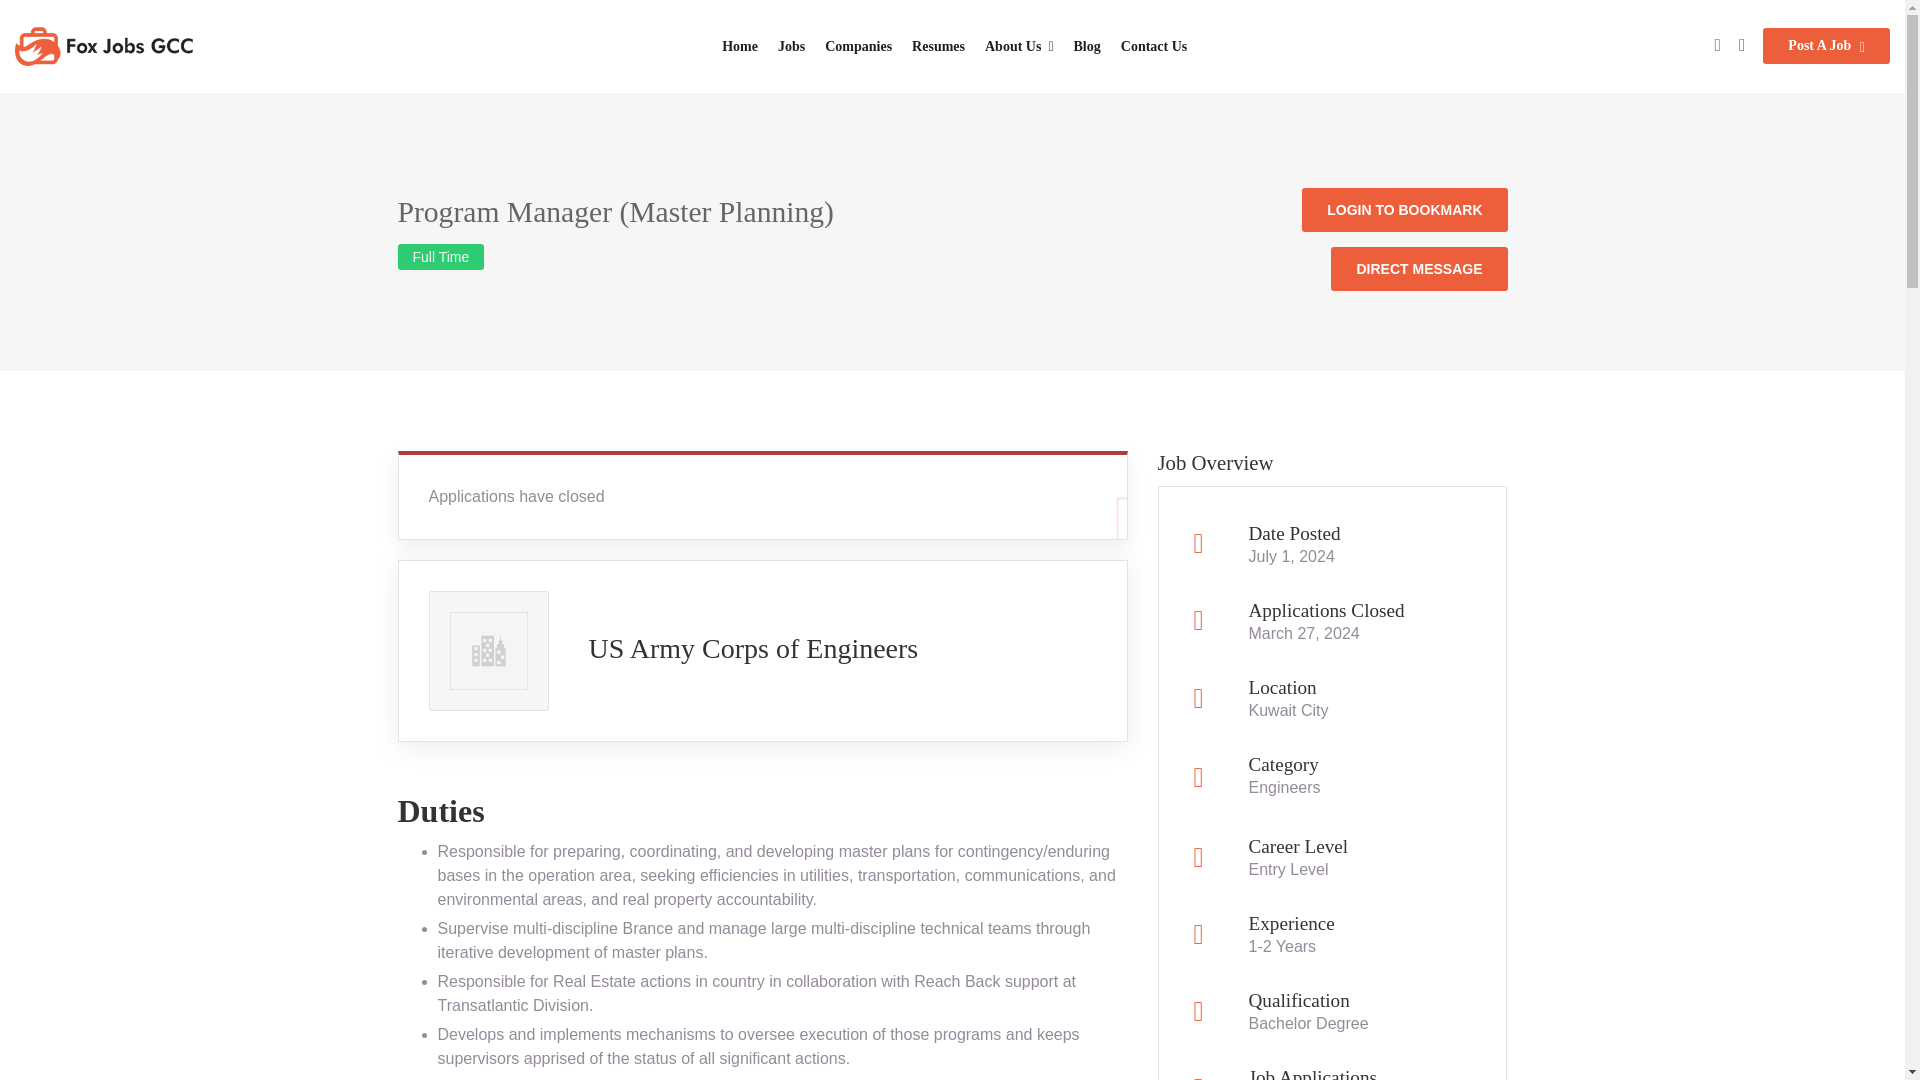 Image resolution: width=1920 pixels, height=1080 pixels. I want to click on Home, so click(740, 46).